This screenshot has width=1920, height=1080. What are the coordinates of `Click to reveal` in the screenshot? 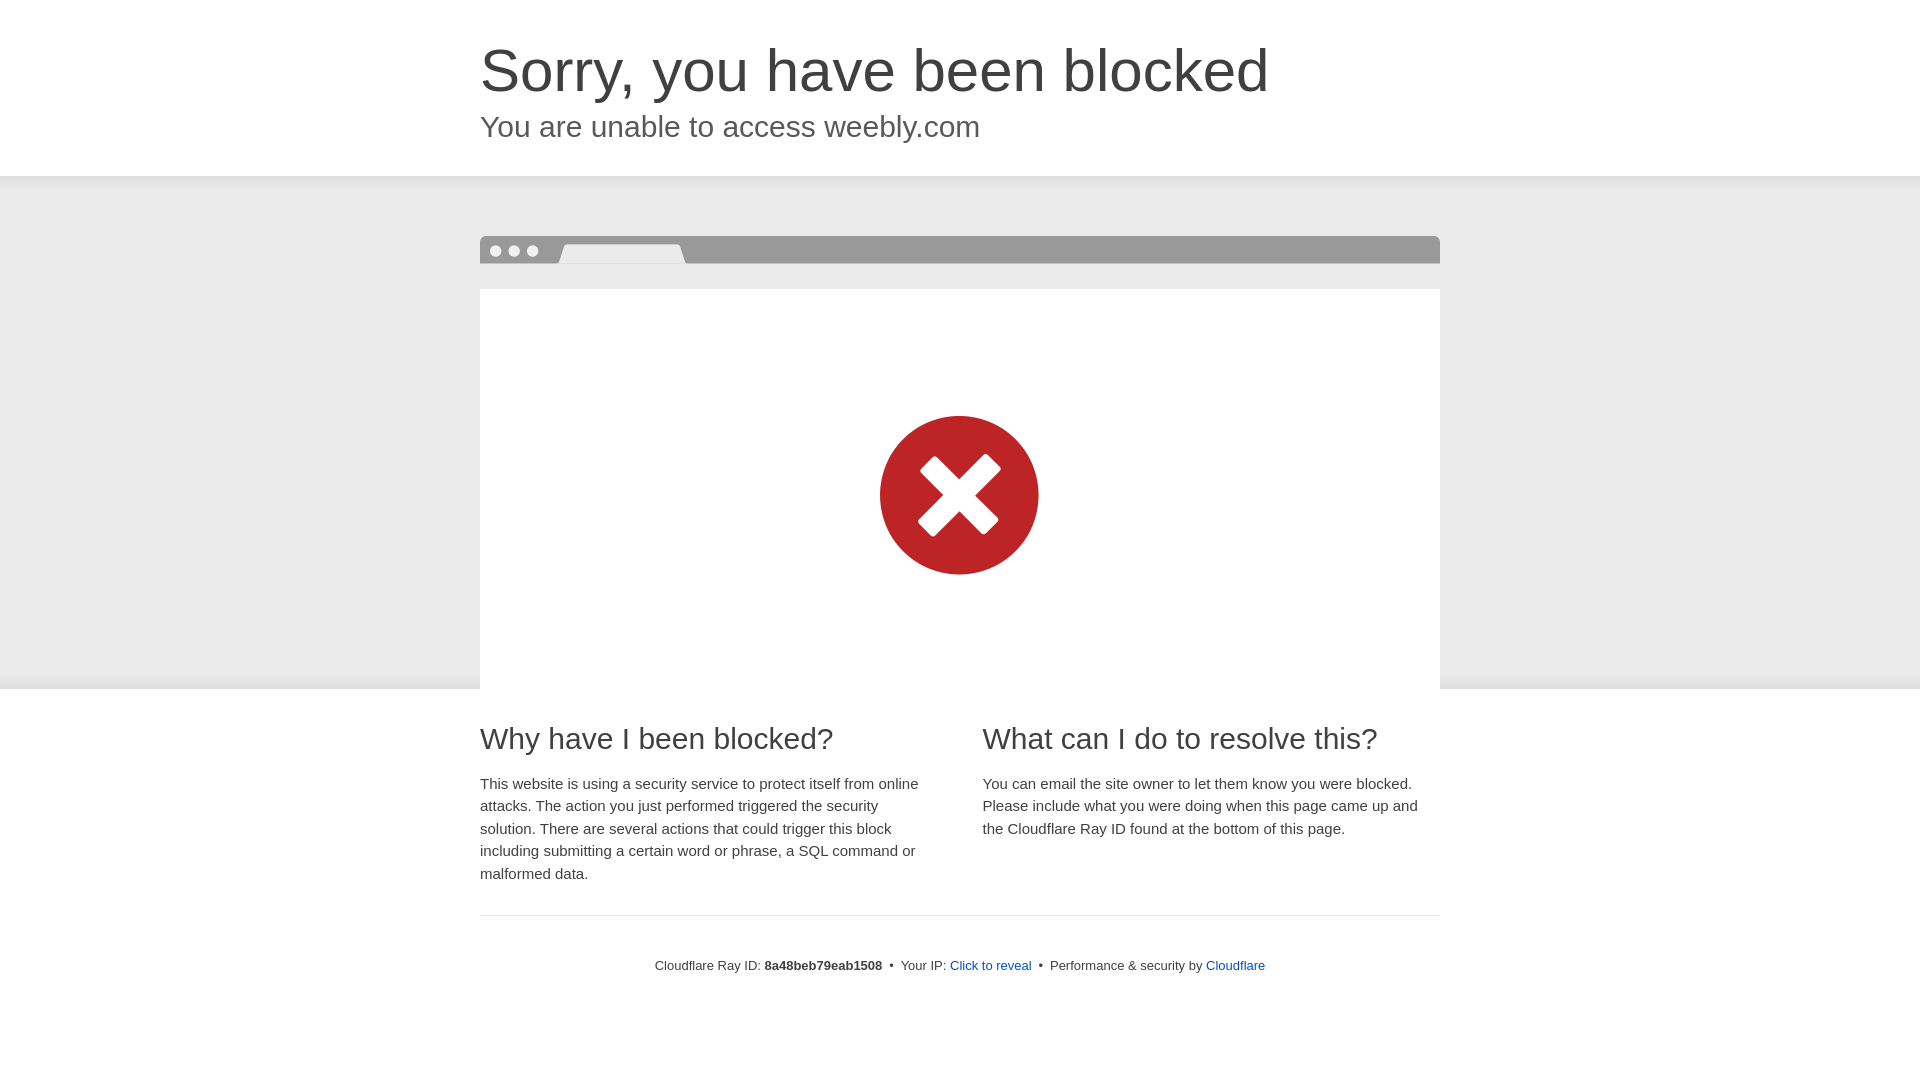 It's located at (991, 966).